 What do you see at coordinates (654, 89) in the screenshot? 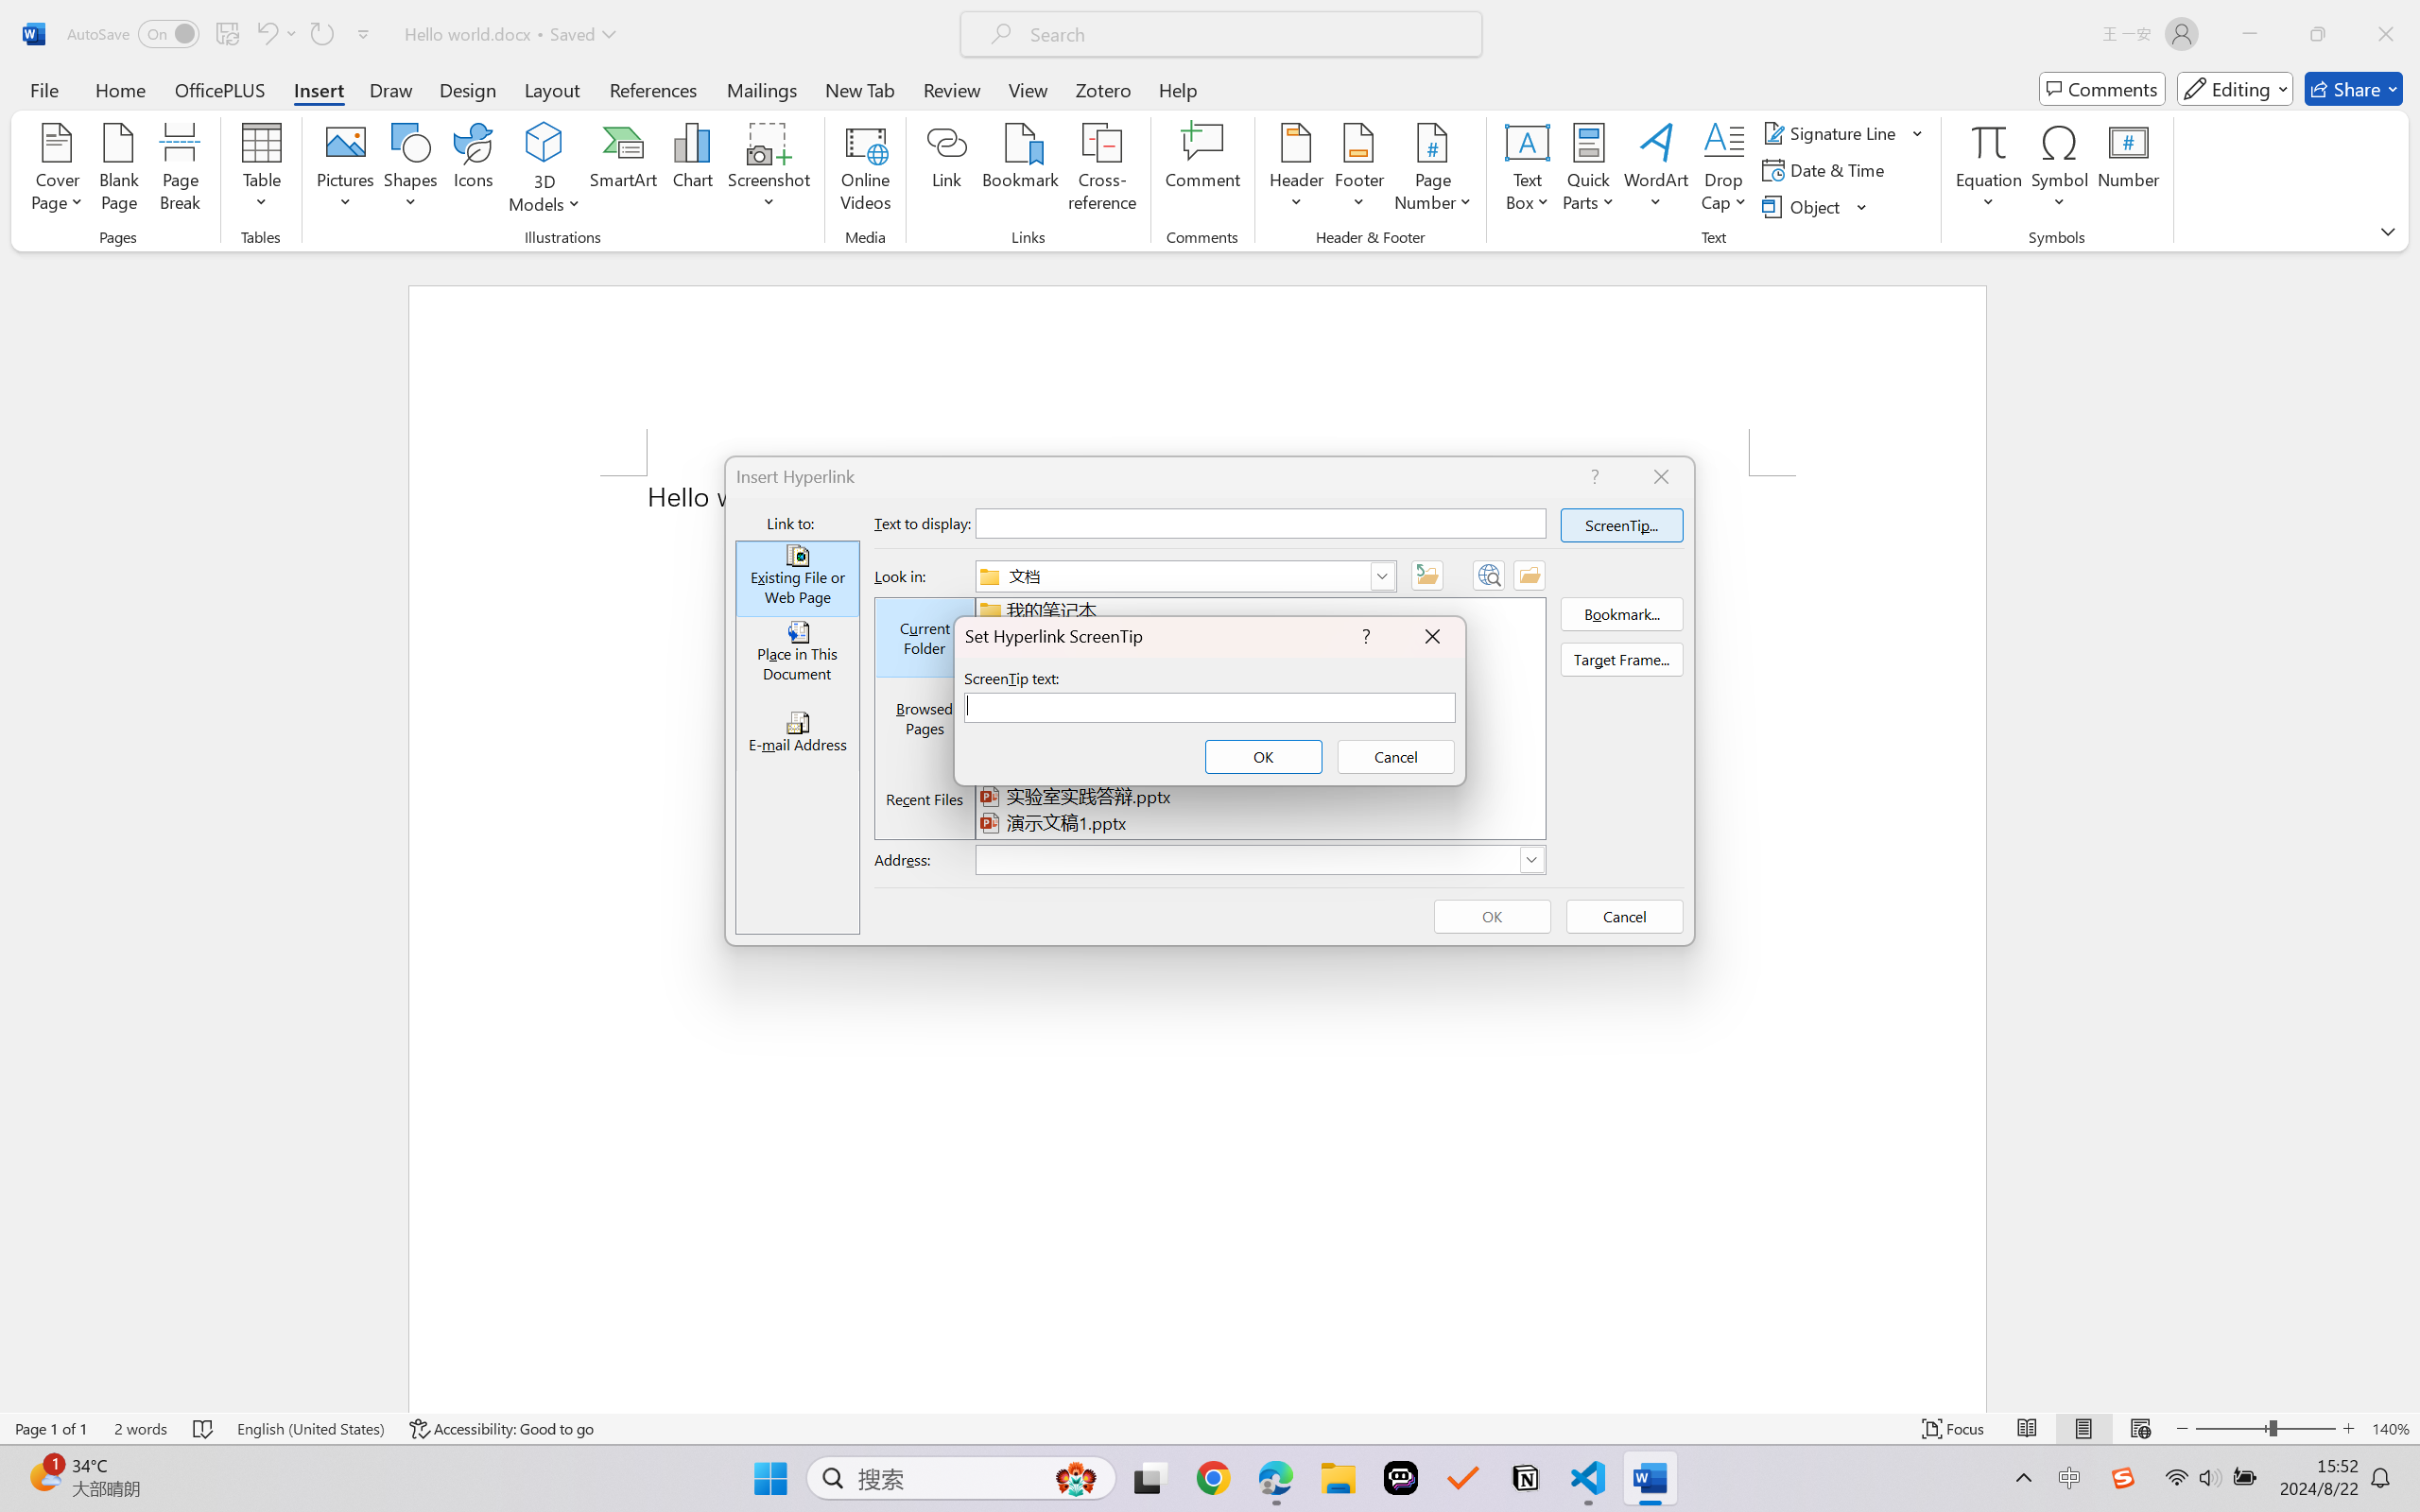
I see `References` at bounding box center [654, 89].